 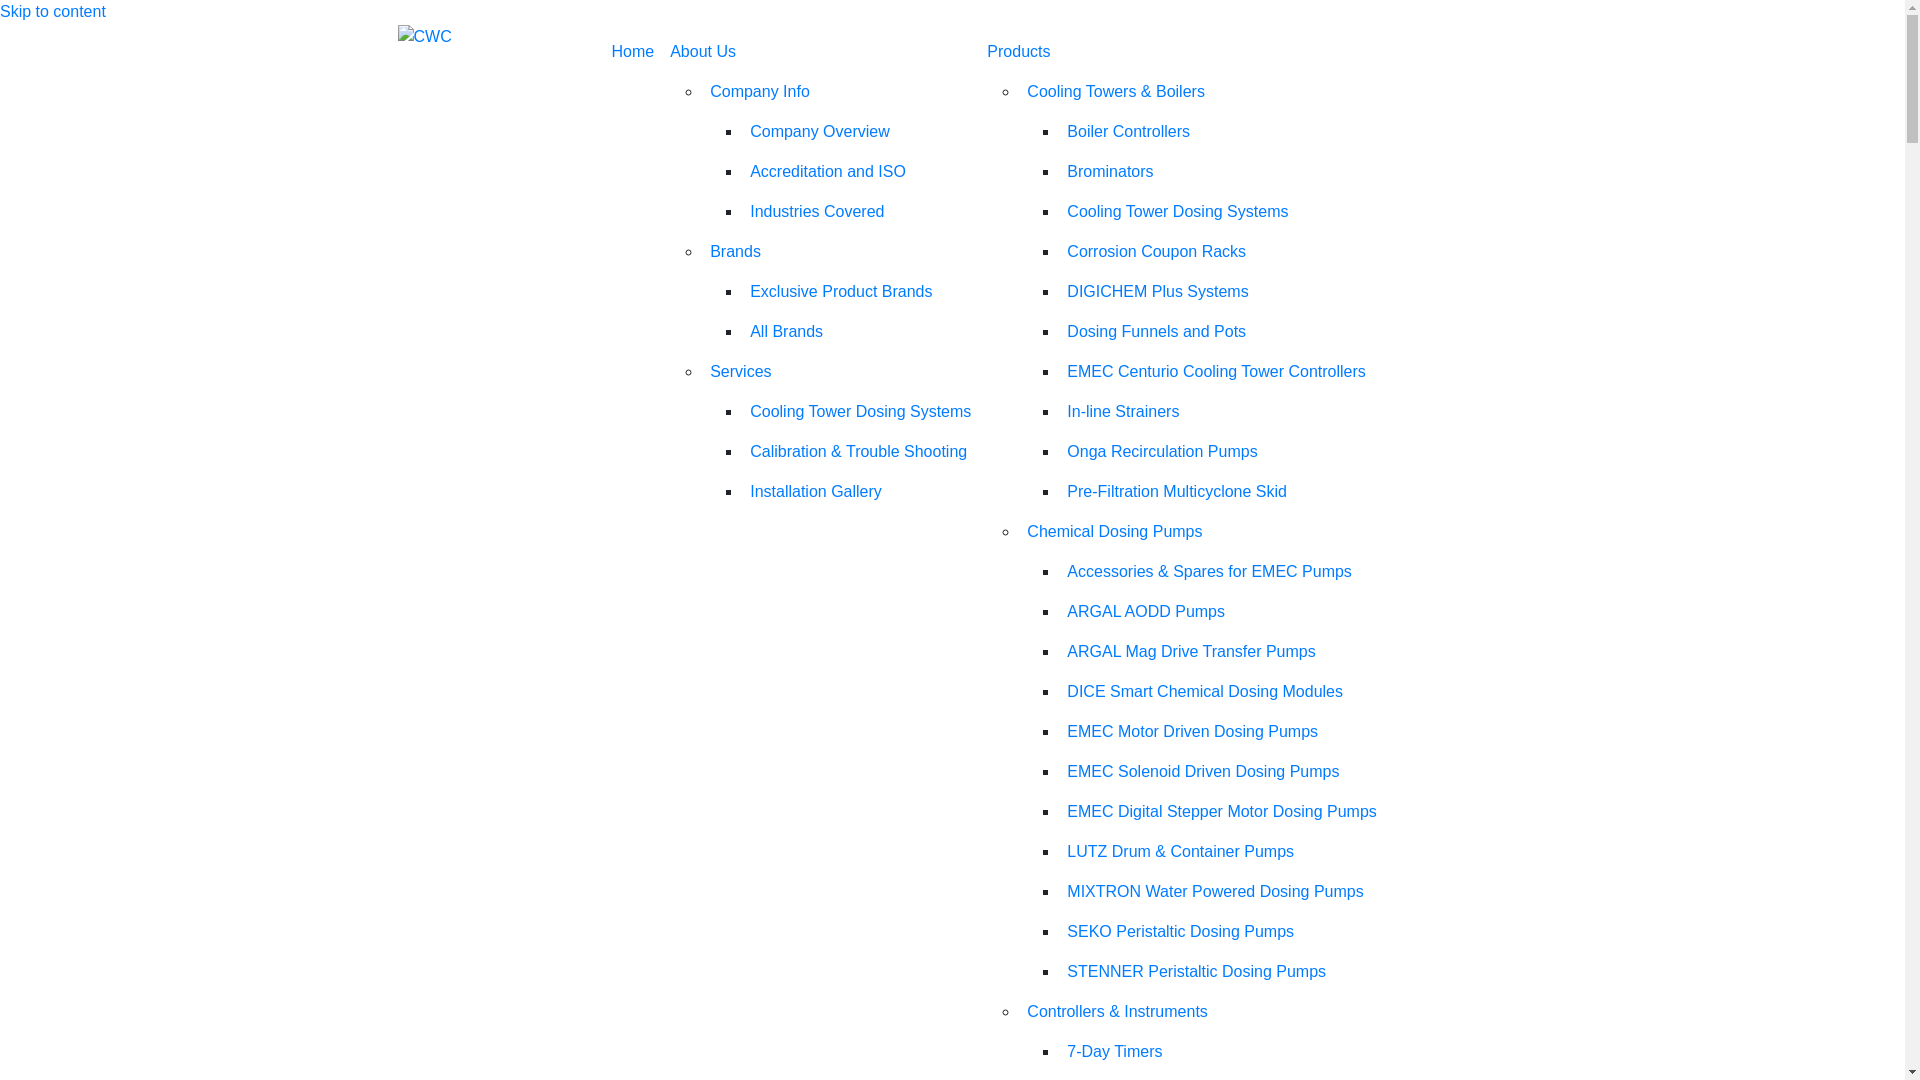 What do you see at coordinates (1222, 732) in the screenshot?
I see `EMEC Motor Driven Dosing Pumps` at bounding box center [1222, 732].